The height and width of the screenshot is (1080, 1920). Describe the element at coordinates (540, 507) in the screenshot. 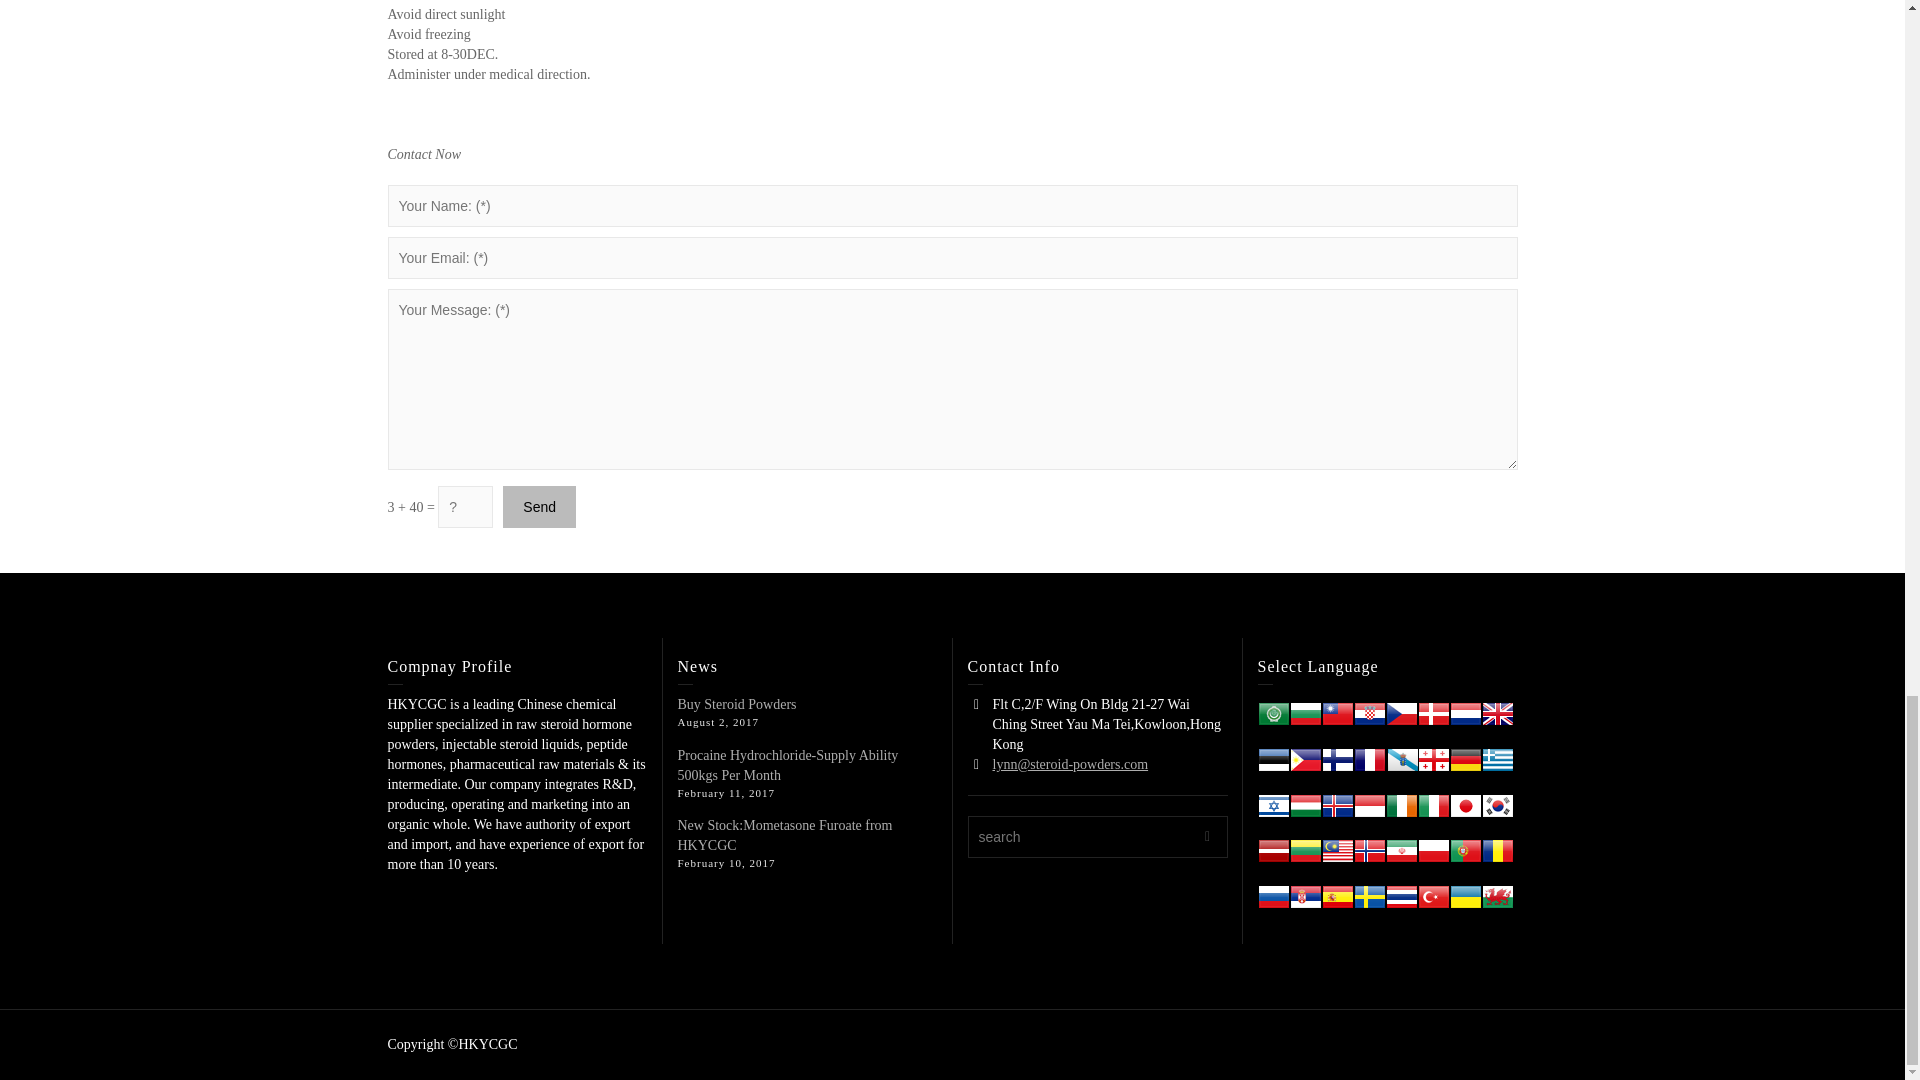

I see `Send` at that location.